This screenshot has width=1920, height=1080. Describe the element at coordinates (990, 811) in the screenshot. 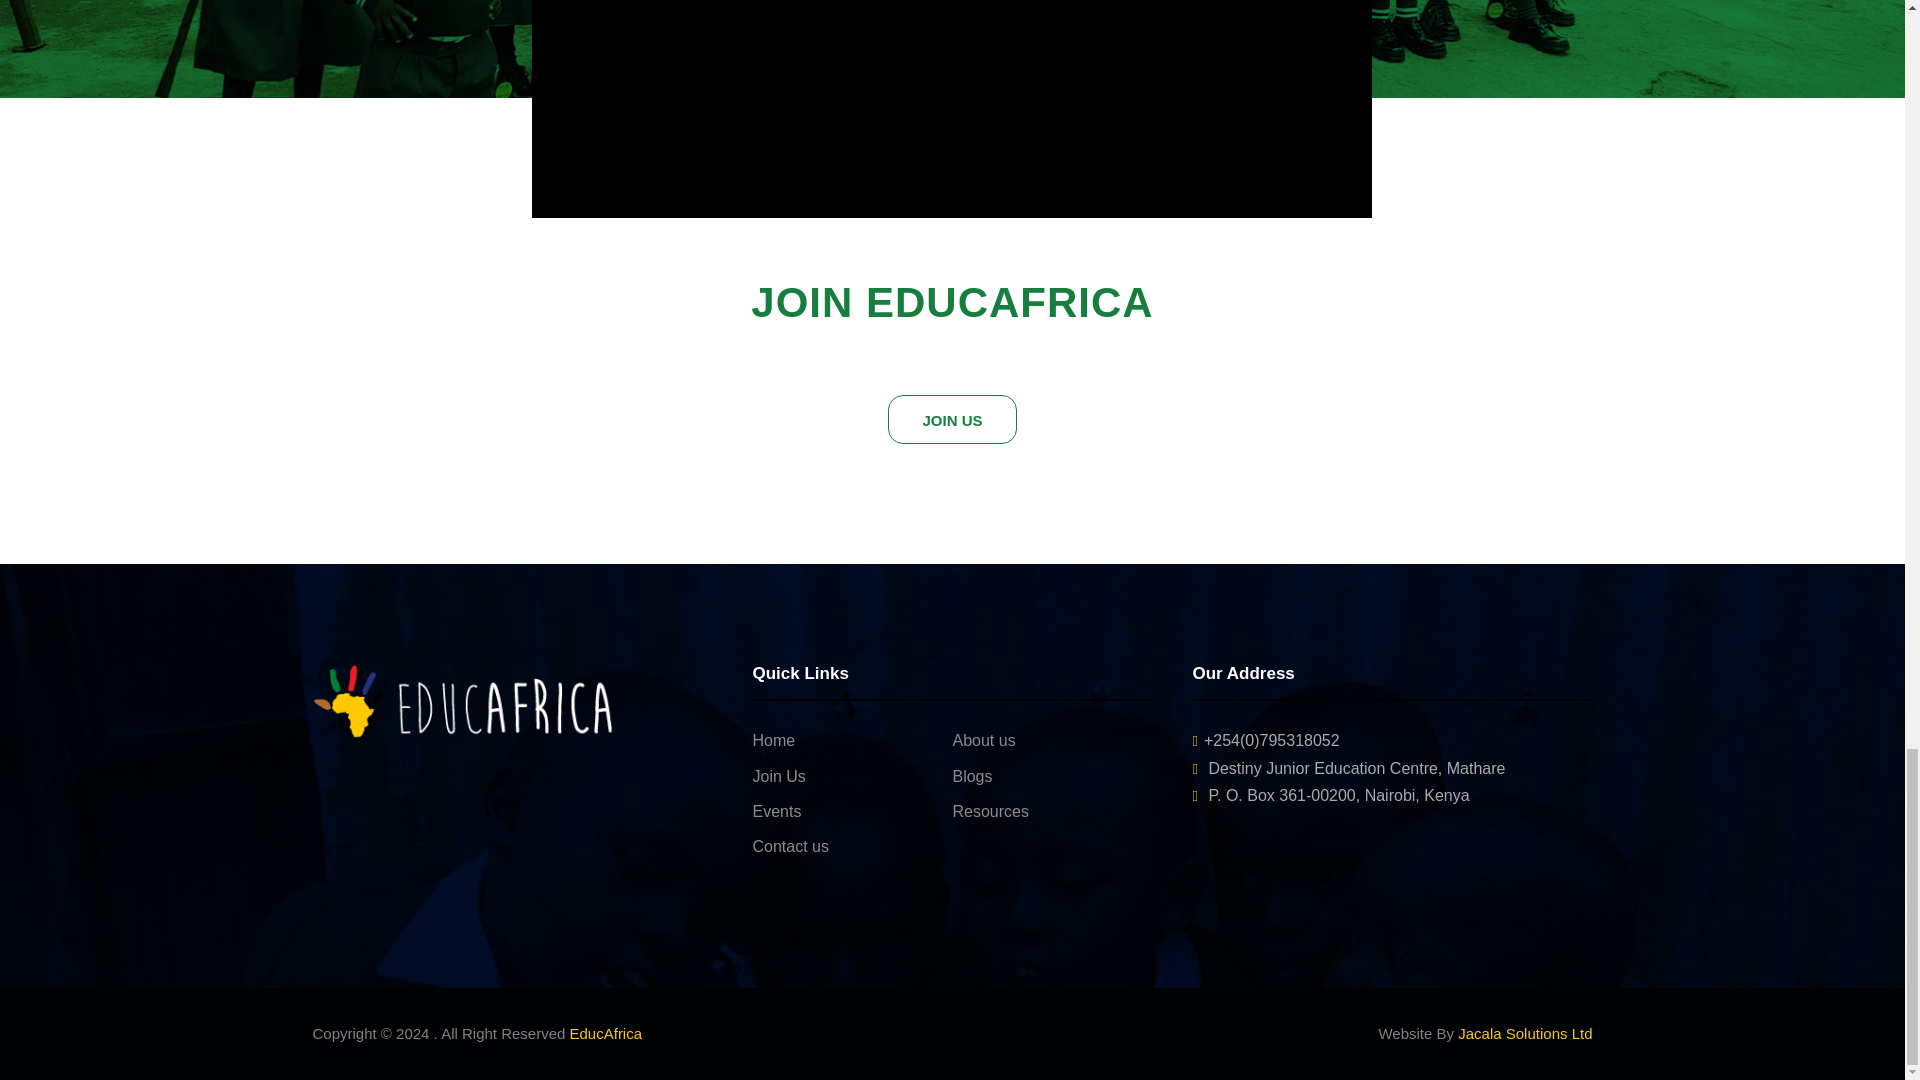

I see `Resources` at that location.